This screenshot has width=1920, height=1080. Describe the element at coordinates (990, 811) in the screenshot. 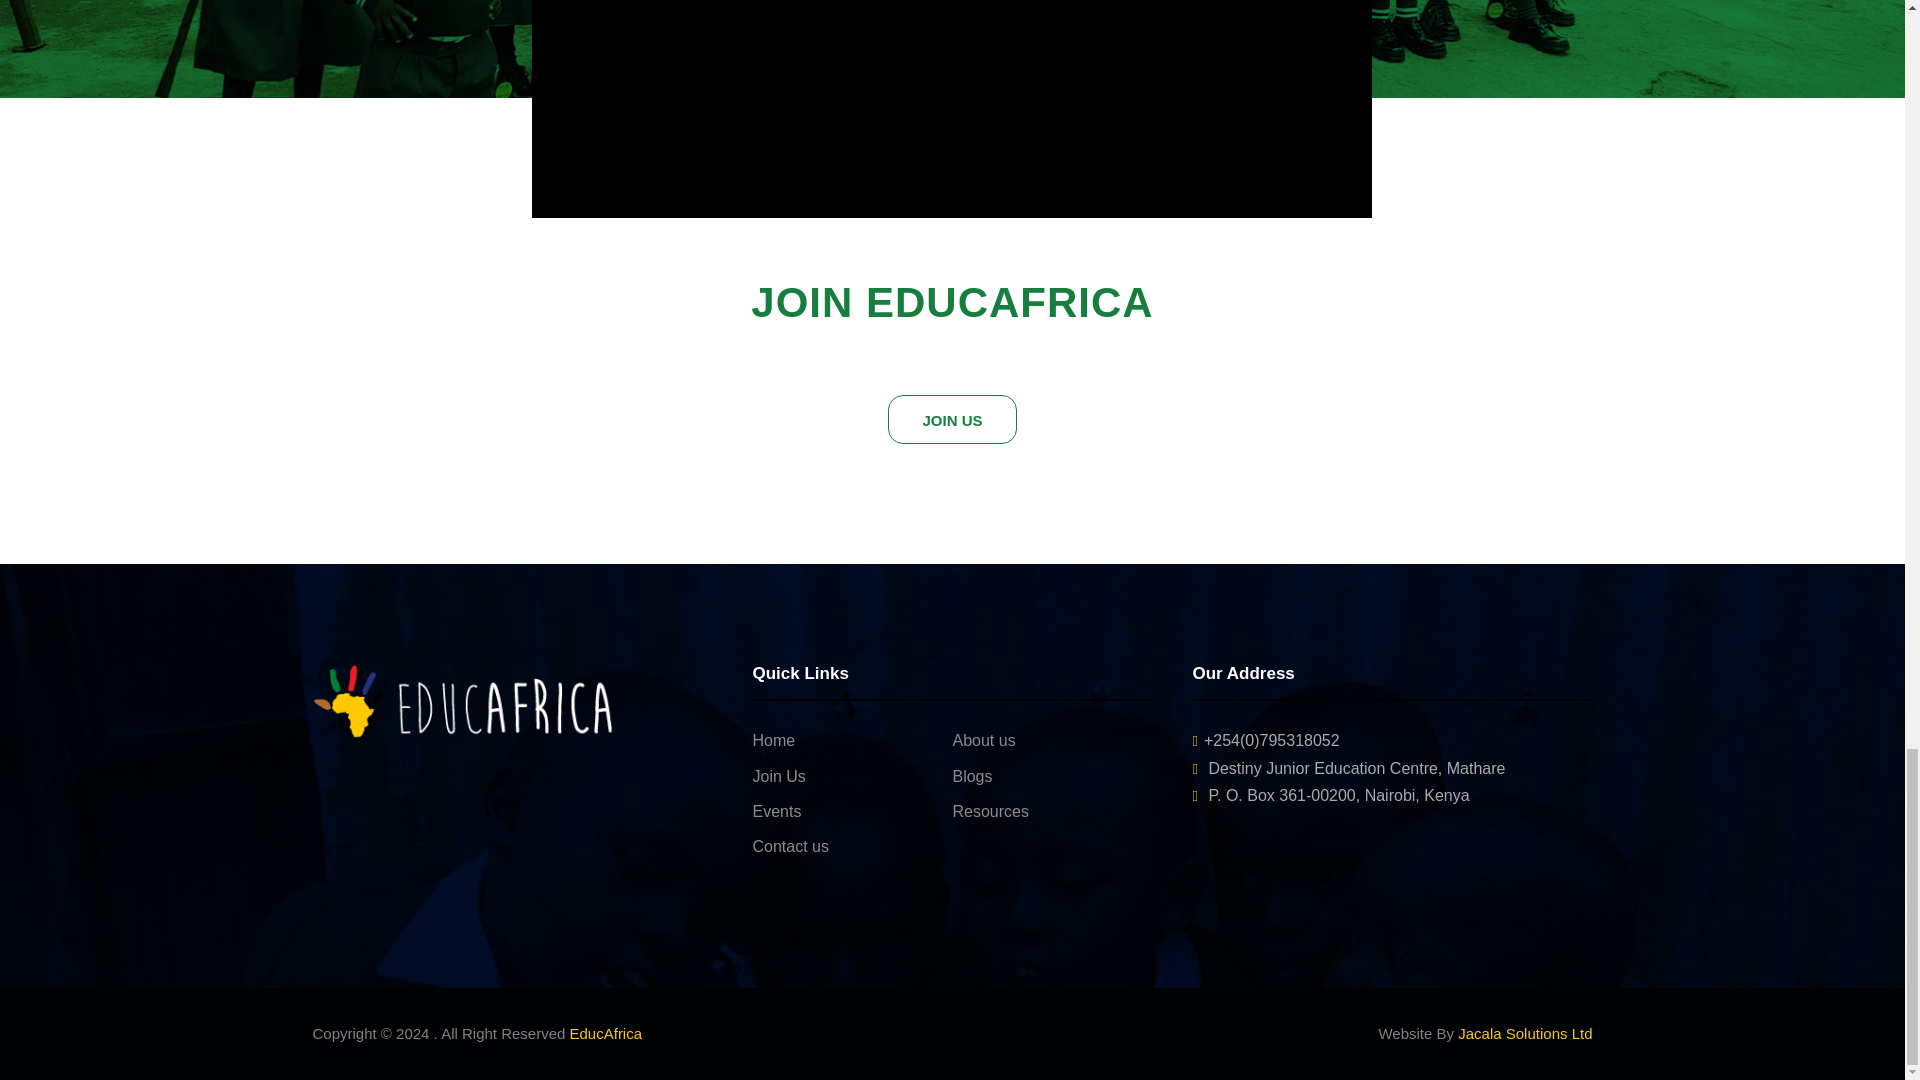

I see `Resources` at that location.